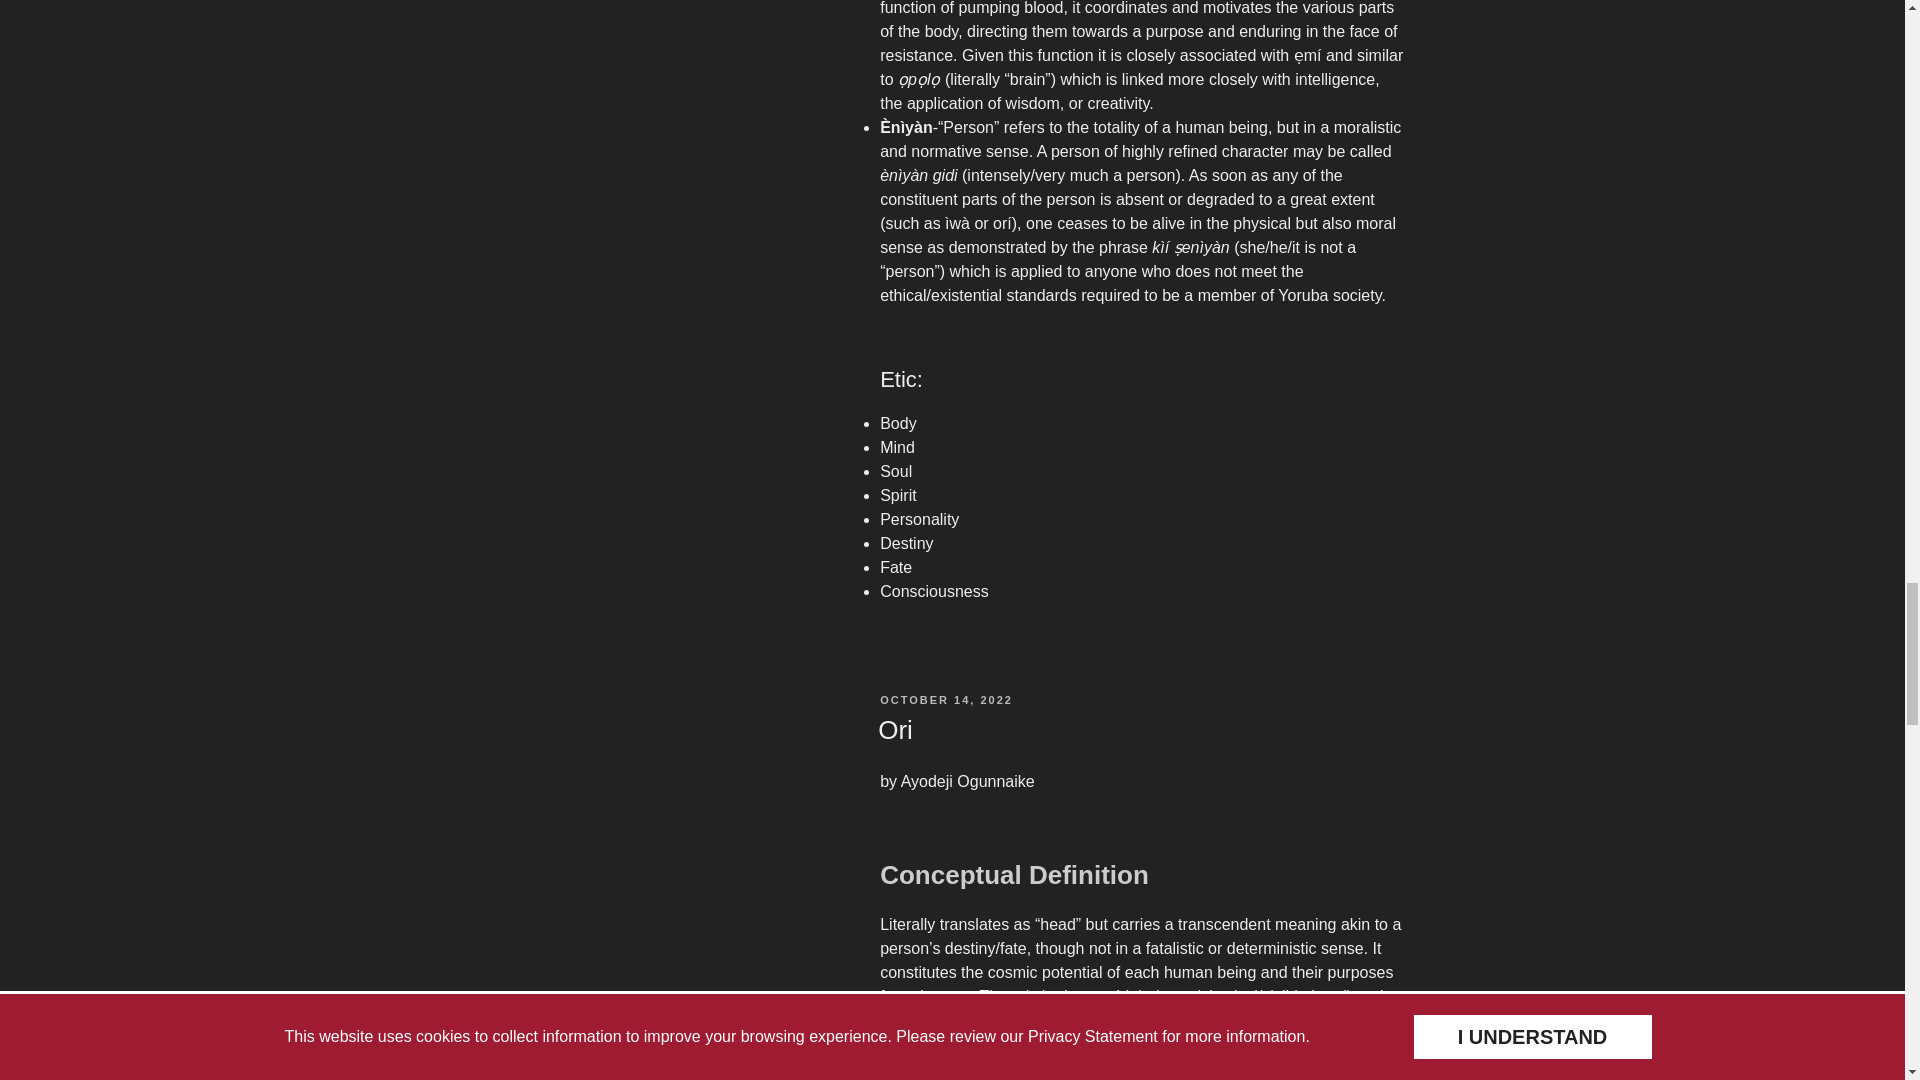 The image size is (1920, 1080). What do you see at coordinates (895, 730) in the screenshot?
I see `Ori` at bounding box center [895, 730].